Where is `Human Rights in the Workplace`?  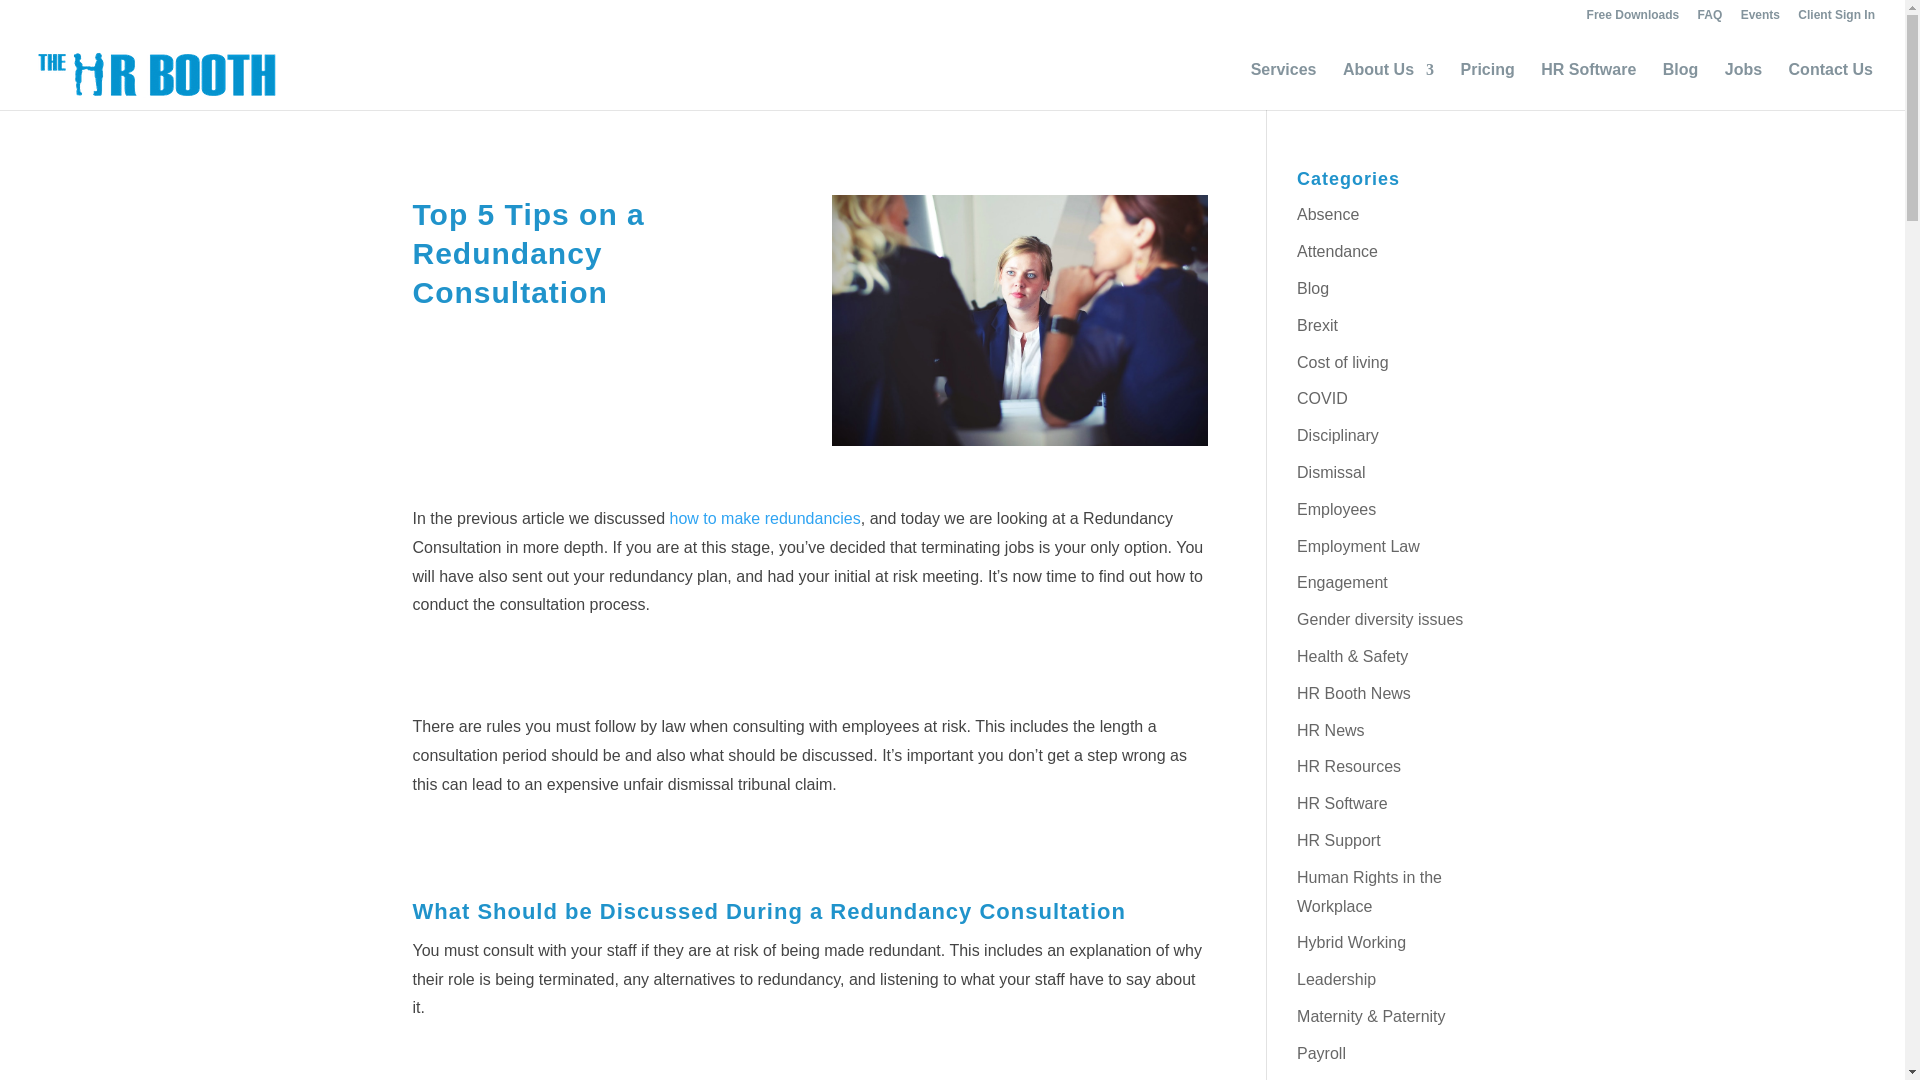 Human Rights in the Workplace is located at coordinates (1369, 892).